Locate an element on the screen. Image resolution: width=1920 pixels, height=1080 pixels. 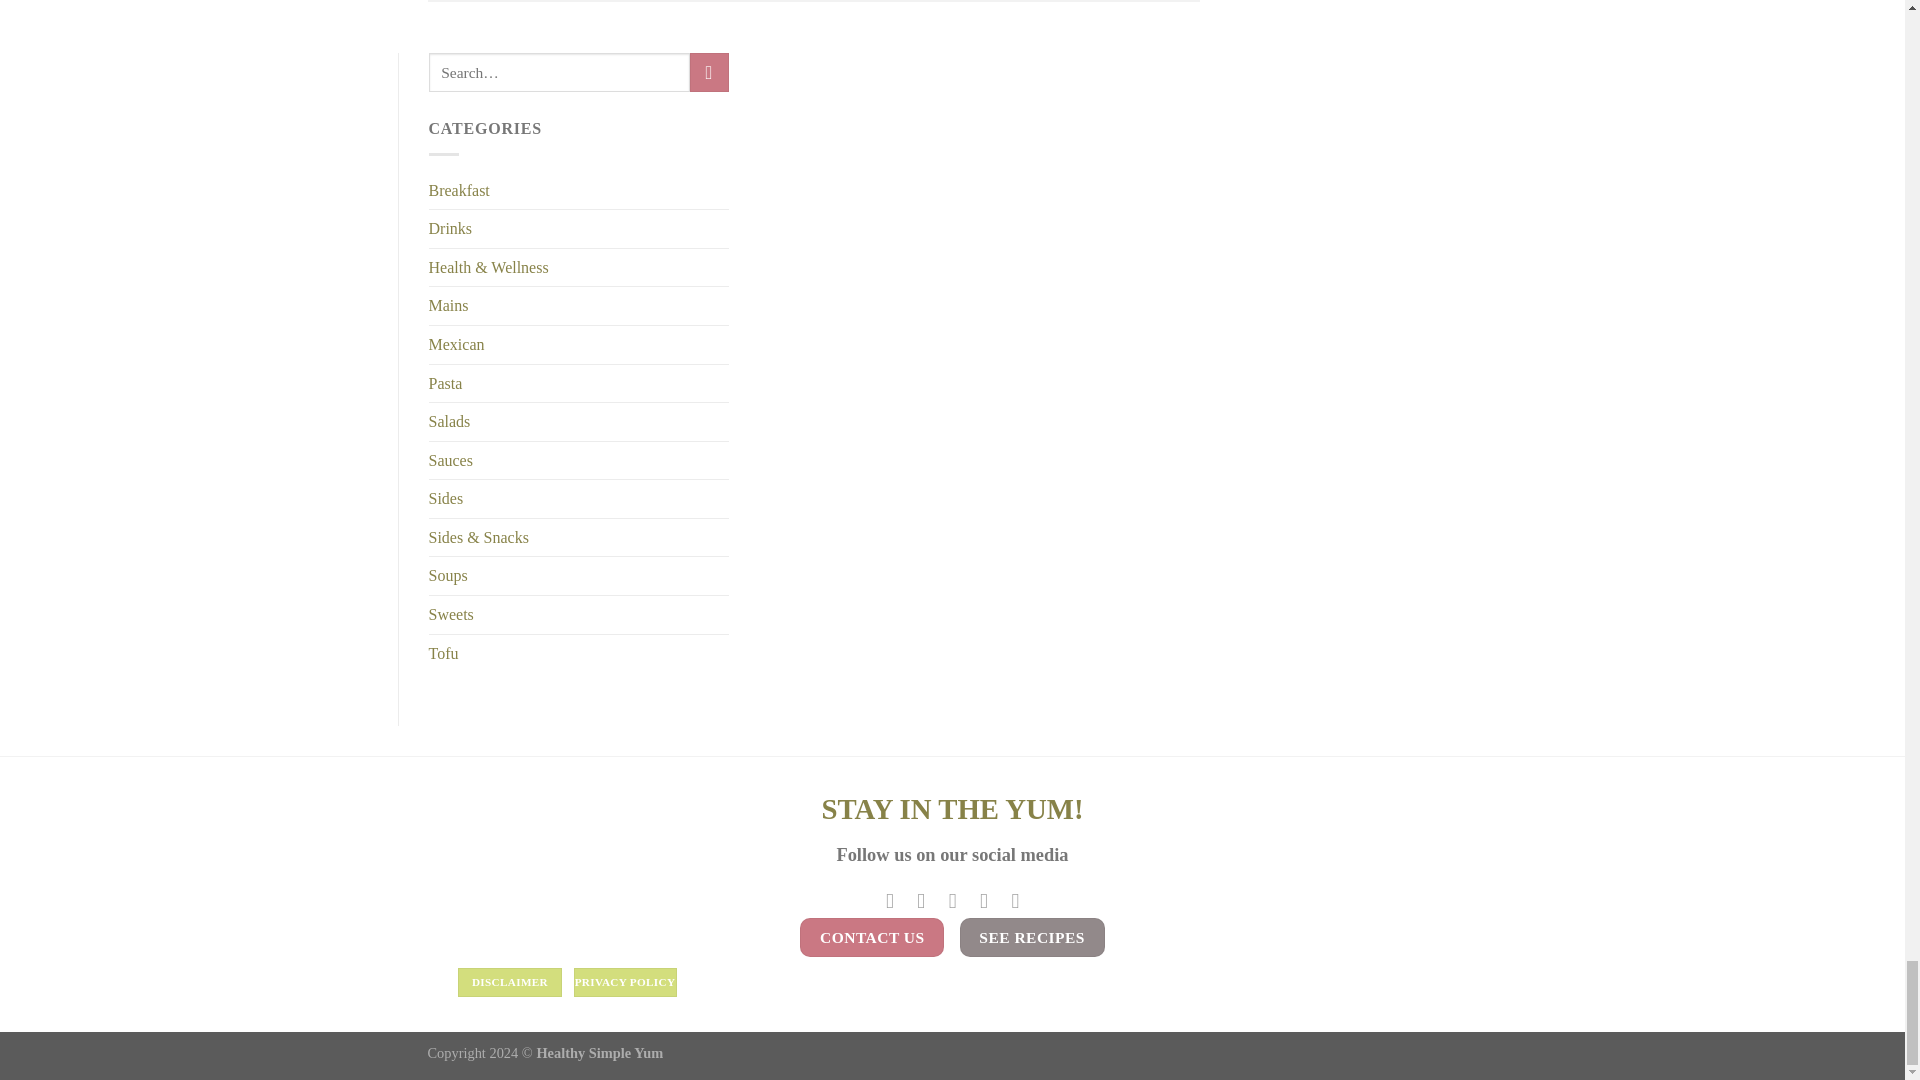
Send us an email is located at coordinates (952, 900).